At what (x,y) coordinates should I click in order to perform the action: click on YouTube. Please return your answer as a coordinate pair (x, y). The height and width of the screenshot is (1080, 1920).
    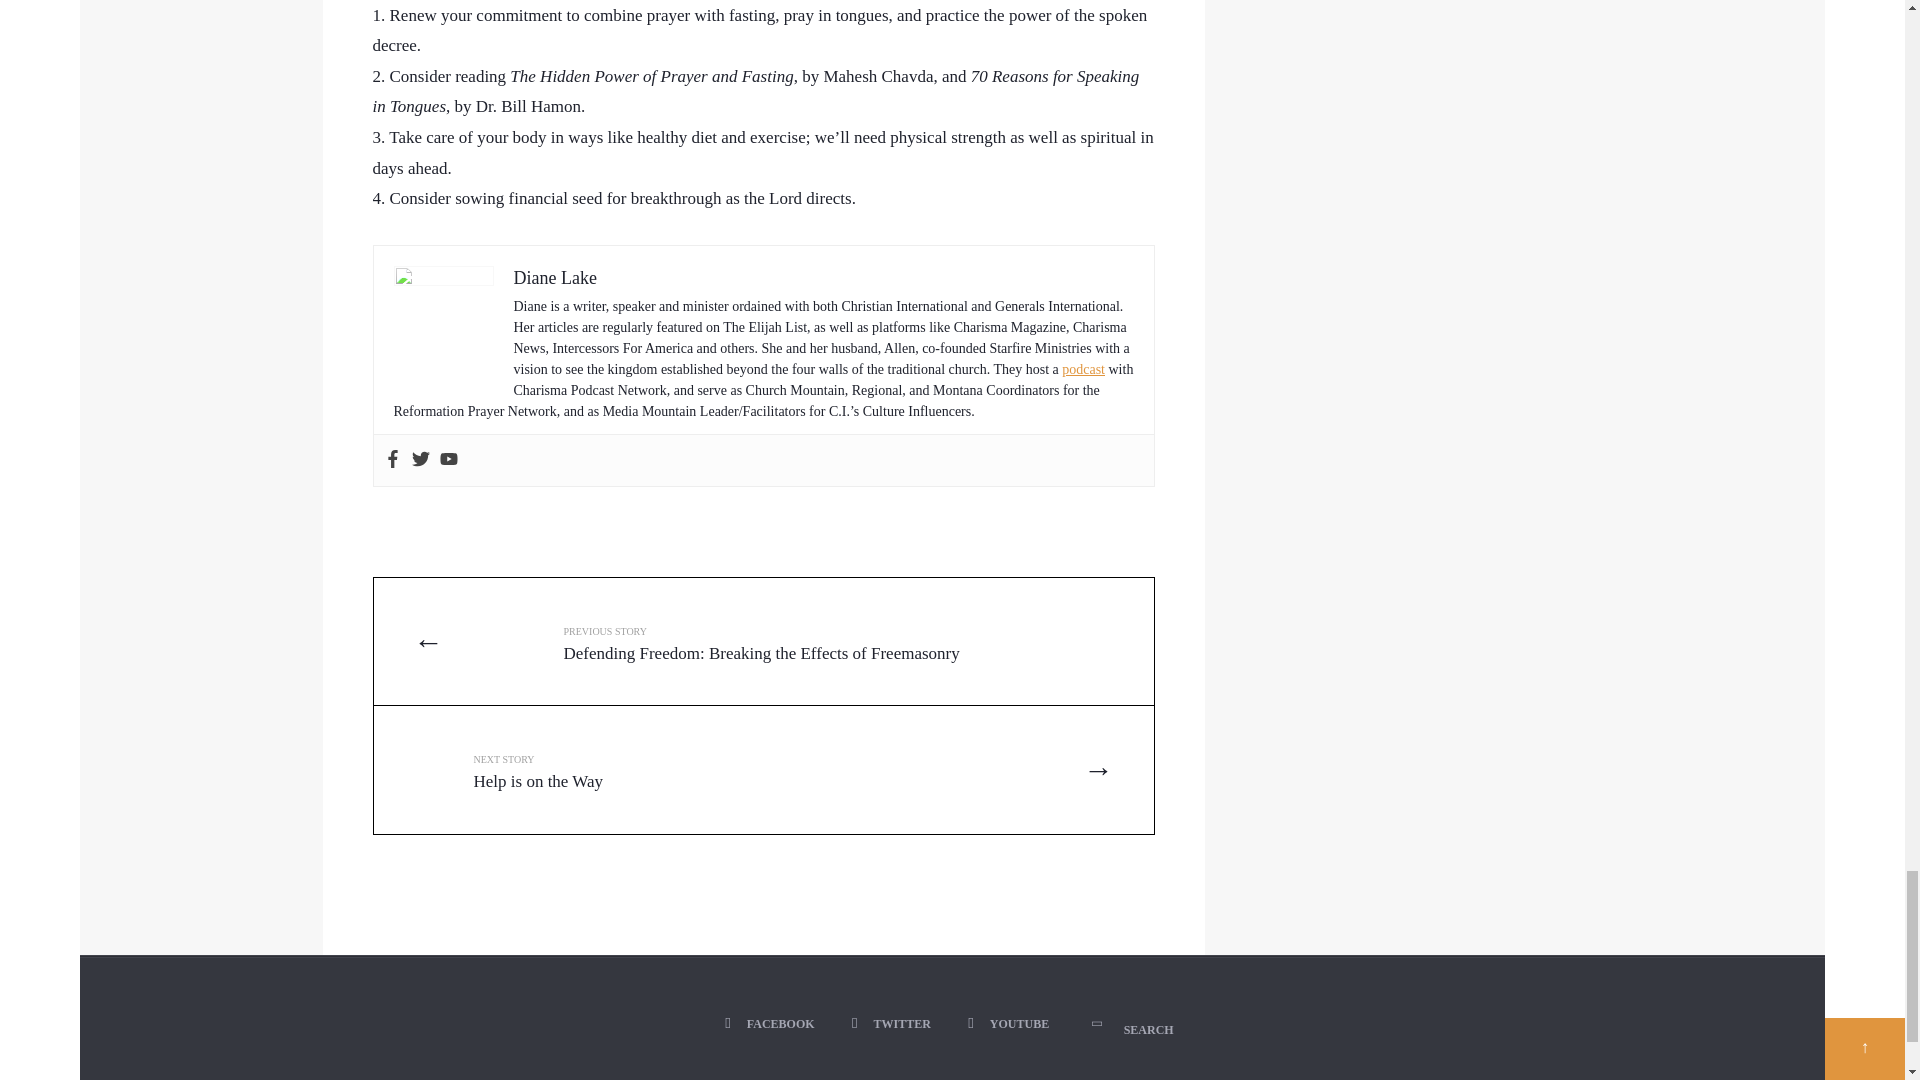
    Looking at the image, I should click on (1012, 1024).